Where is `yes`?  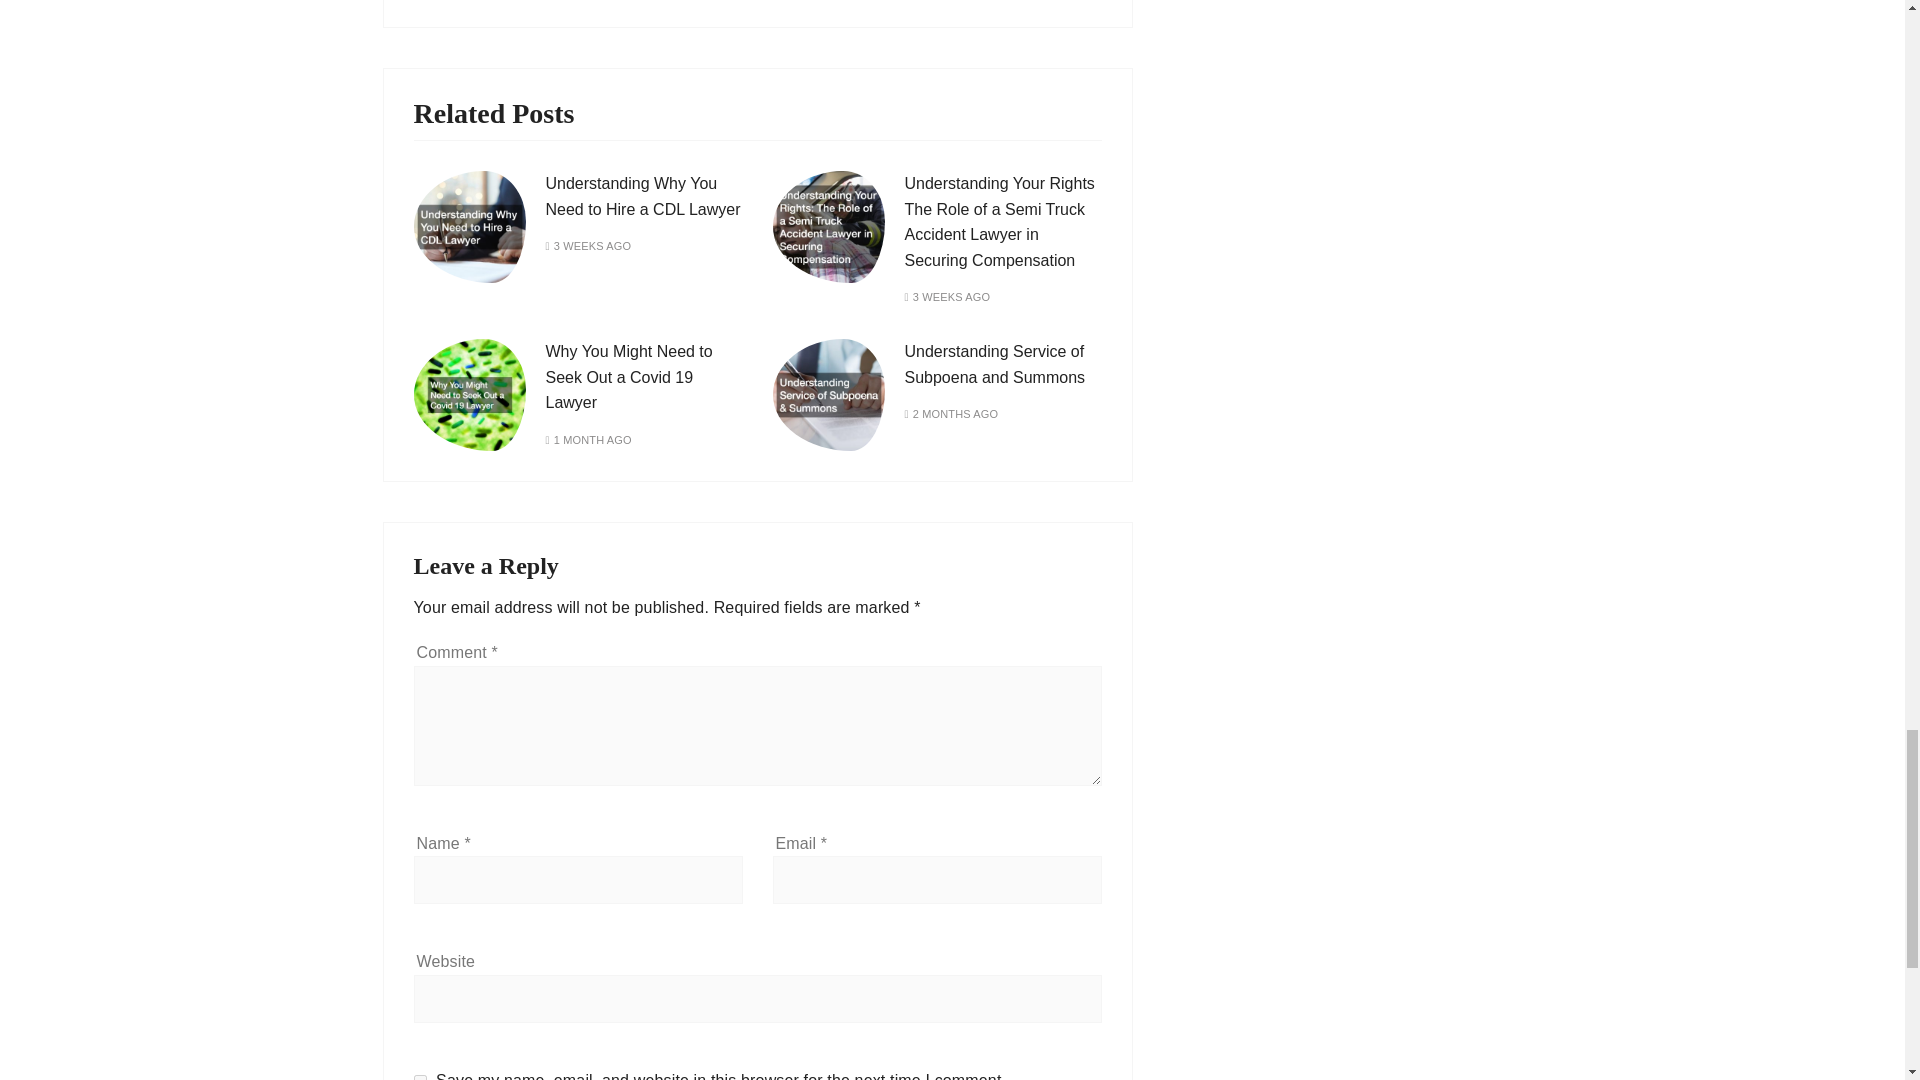 yes is located at coordinates (420, 1077).